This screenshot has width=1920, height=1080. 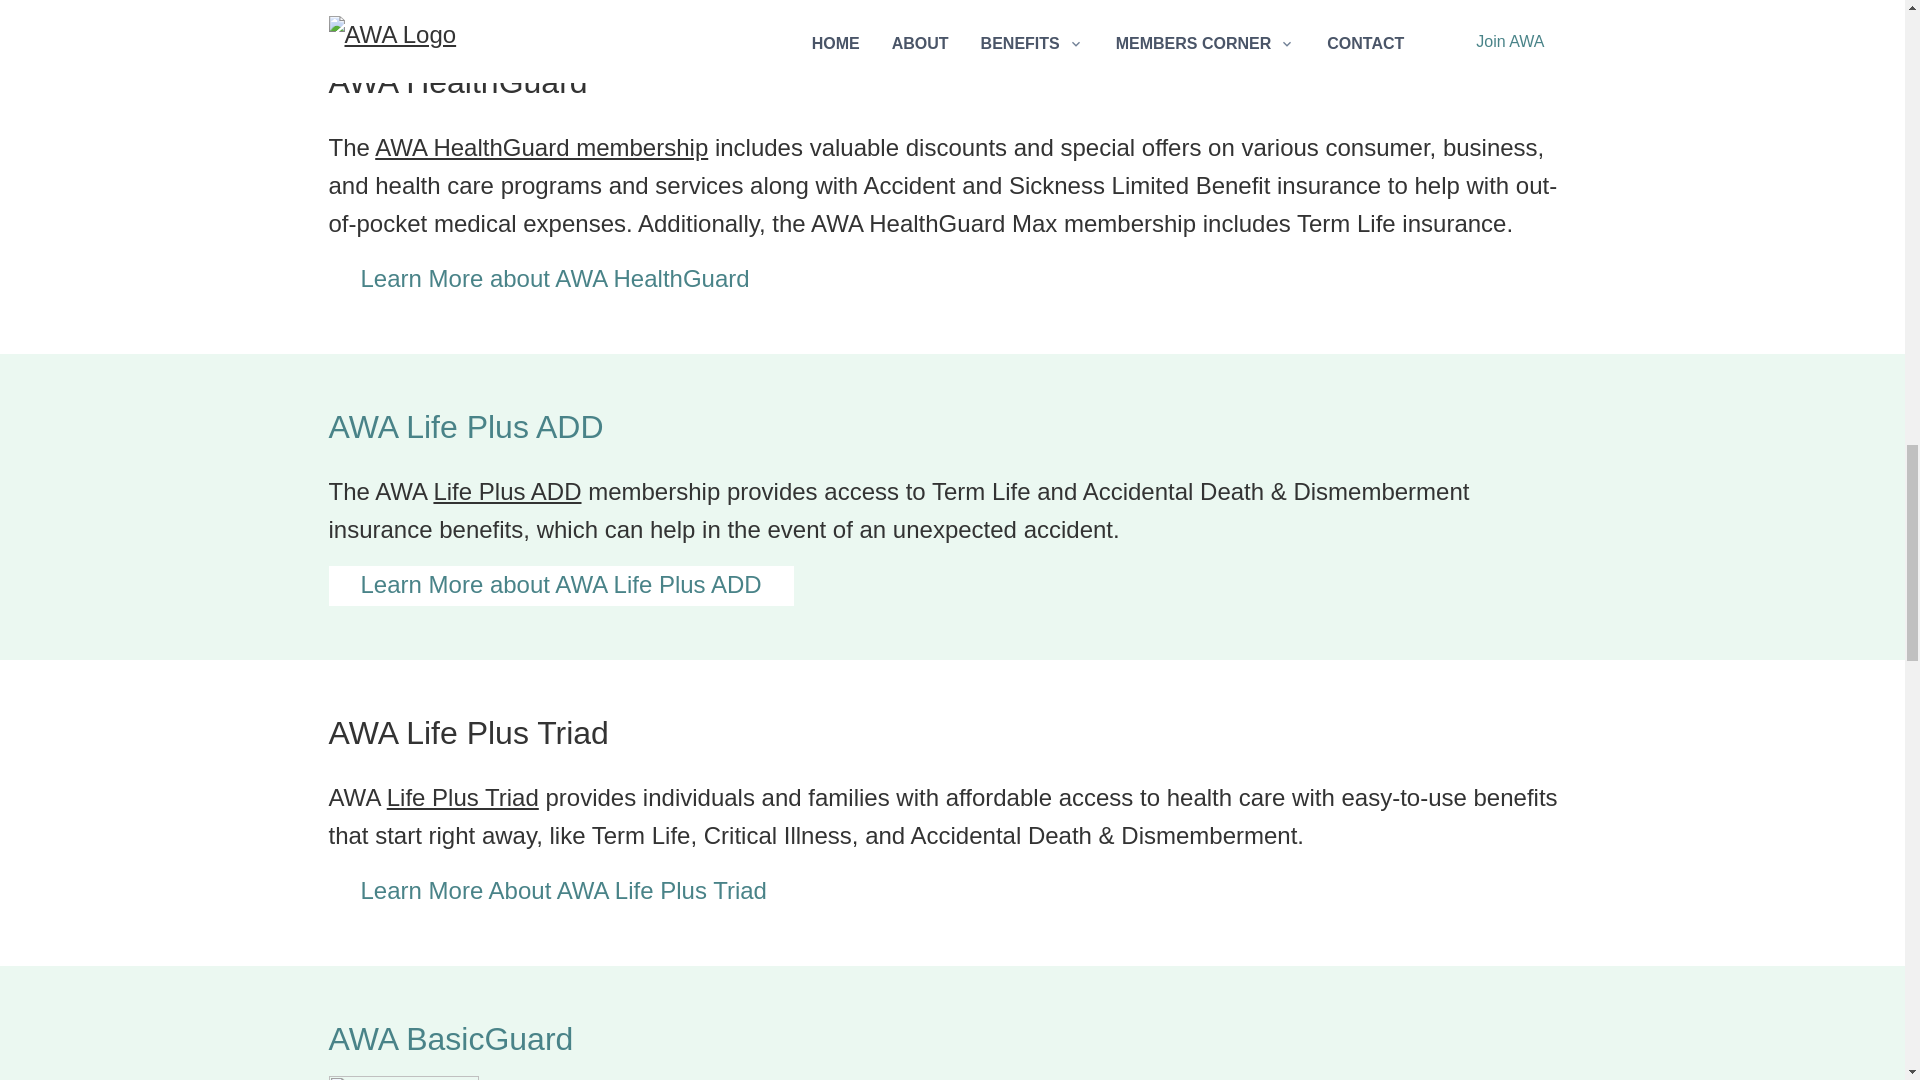 What do you see at coordinates (560, 585) in the screenshot?
I see `Learn More about AWA Life Plus ADD` at bounding box center [560, 585].